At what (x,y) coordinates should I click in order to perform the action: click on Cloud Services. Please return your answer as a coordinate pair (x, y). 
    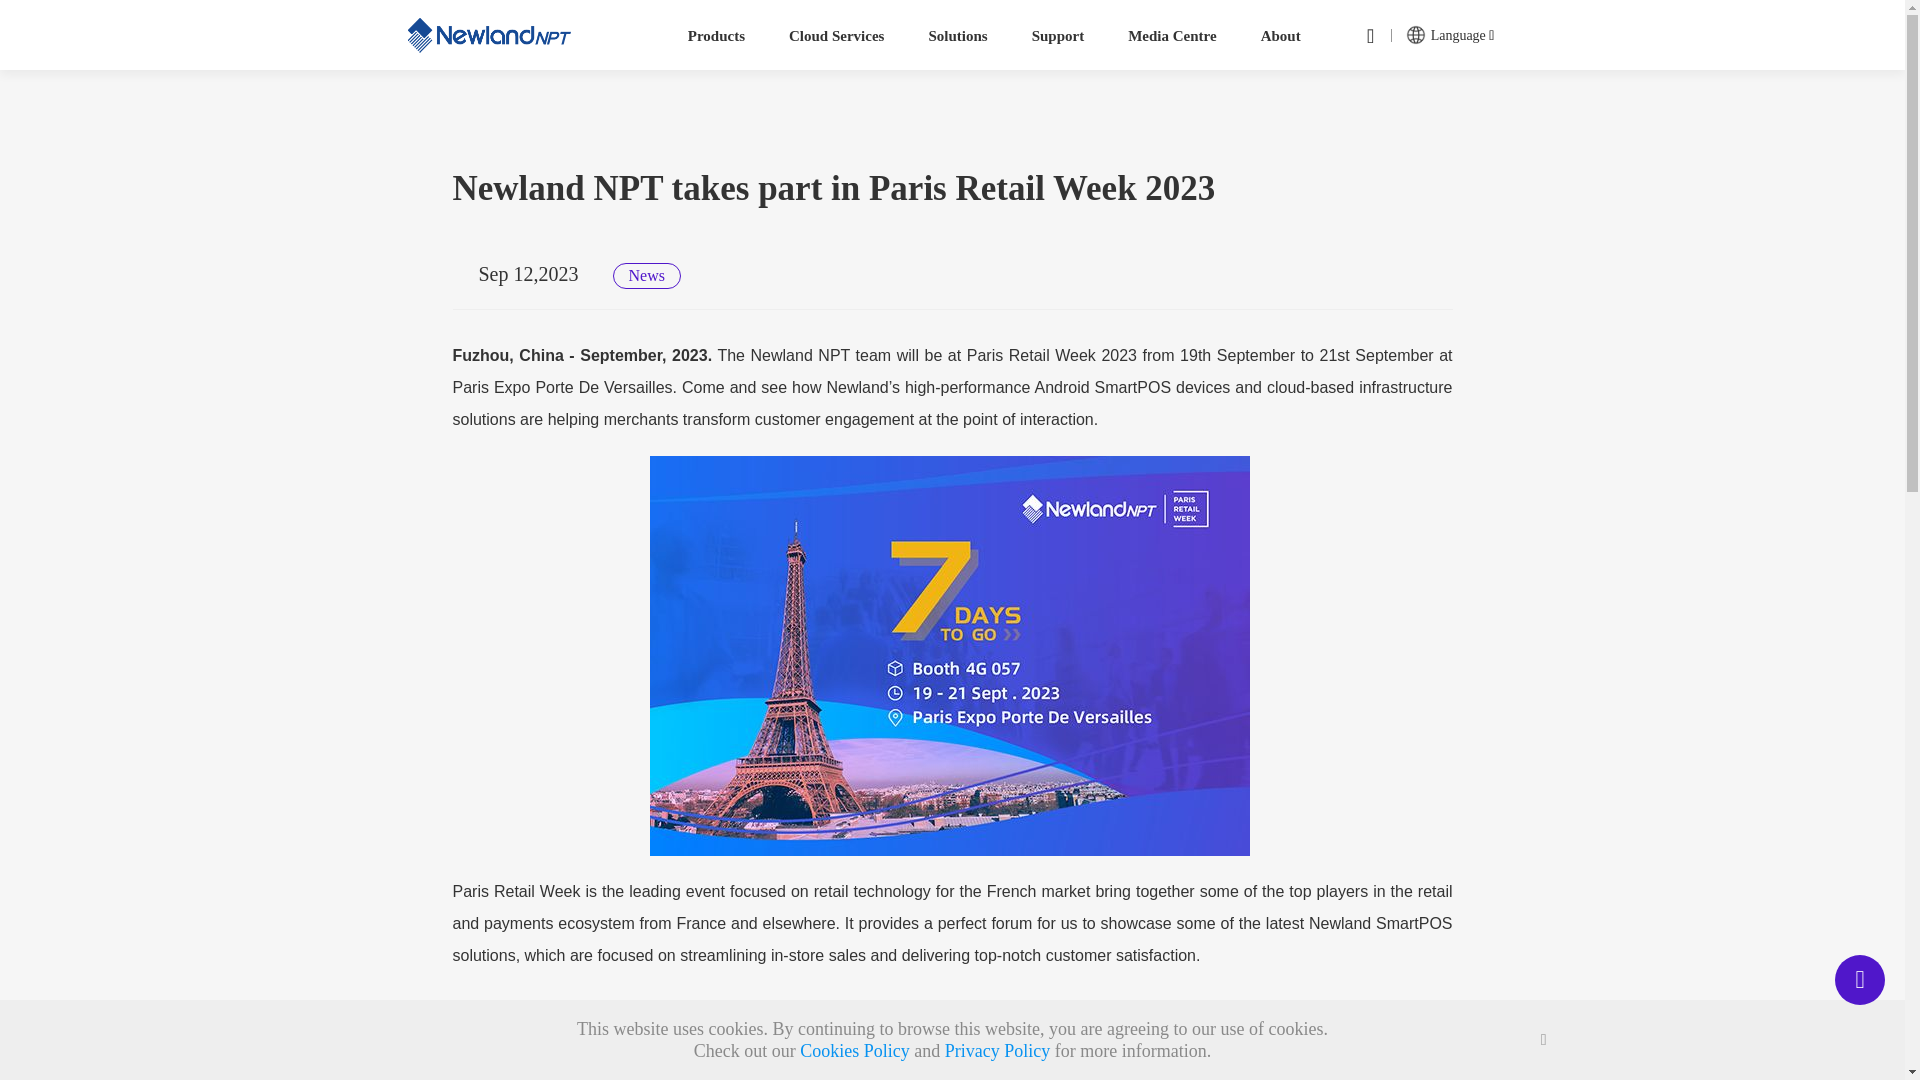
    Looking at the image, I should click on (836, 36).